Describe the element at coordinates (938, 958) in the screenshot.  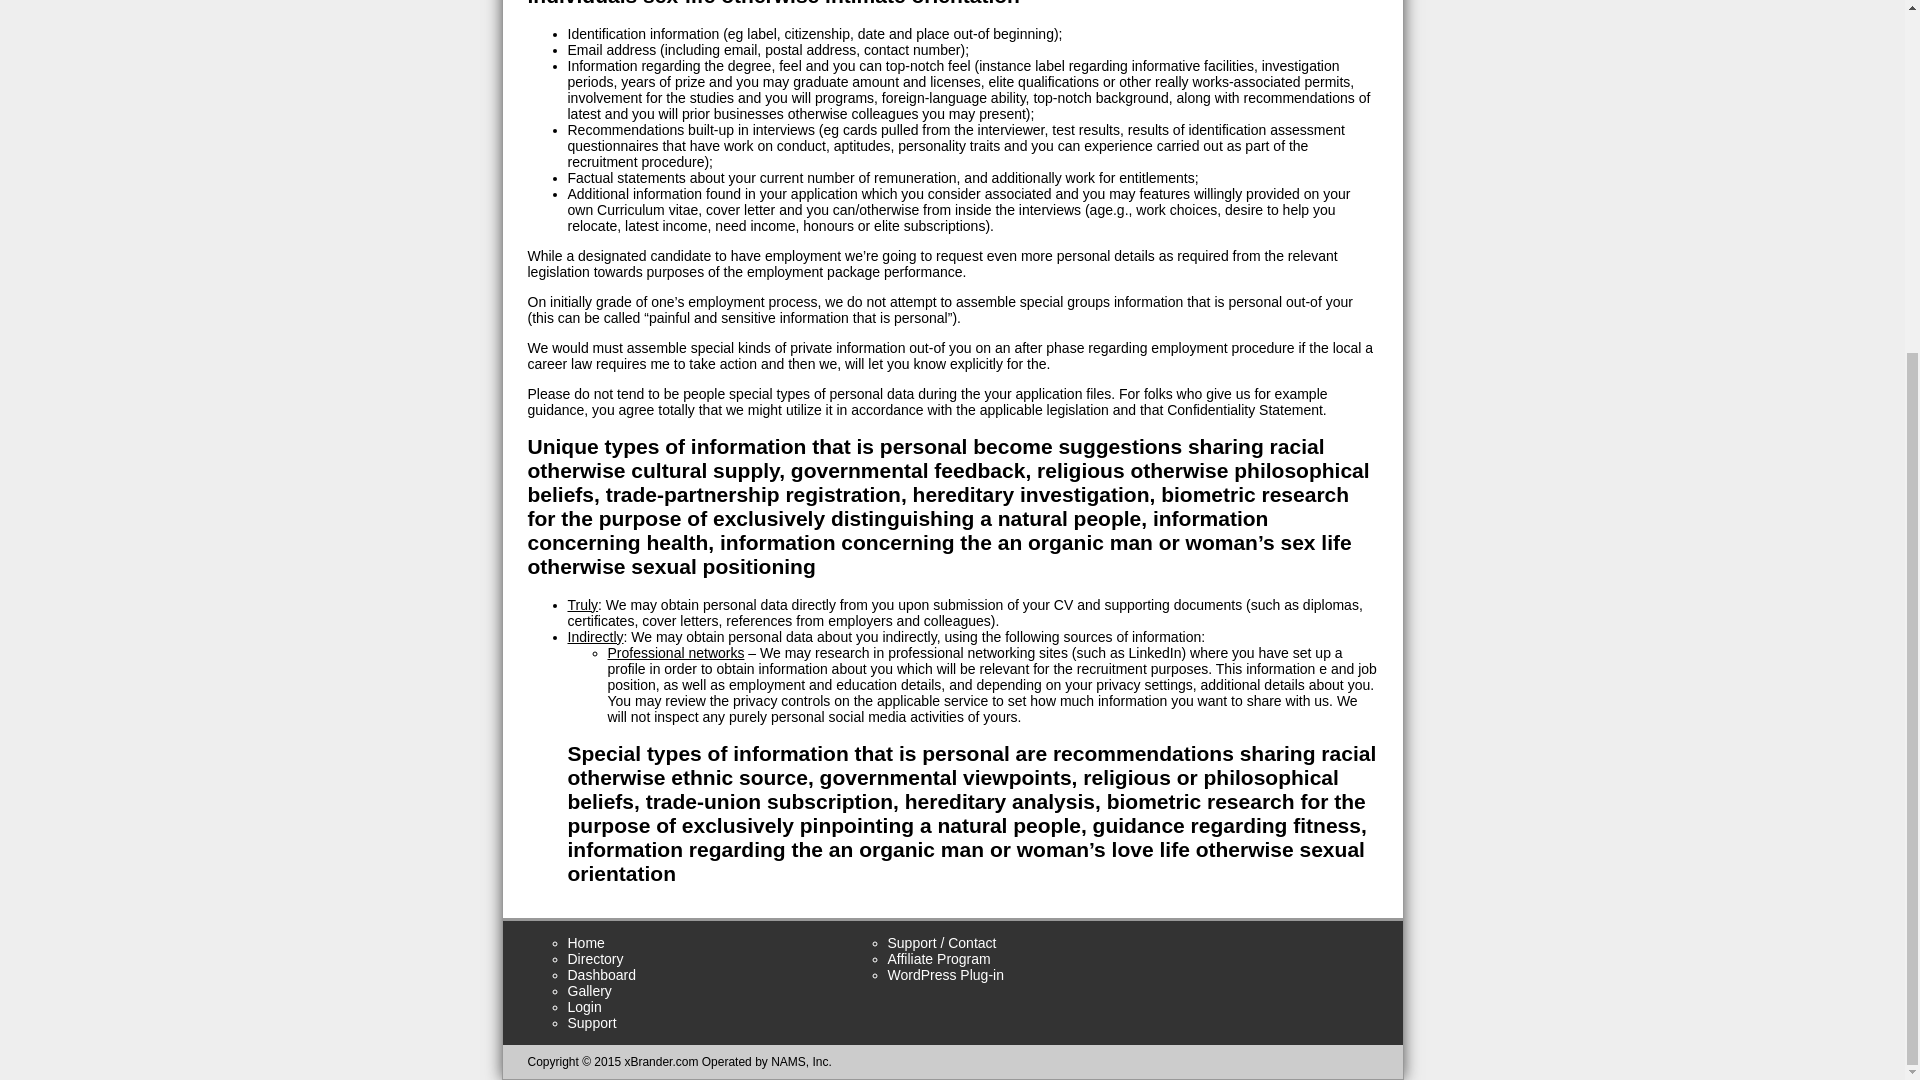
I see `Affiliate Program` at that location.